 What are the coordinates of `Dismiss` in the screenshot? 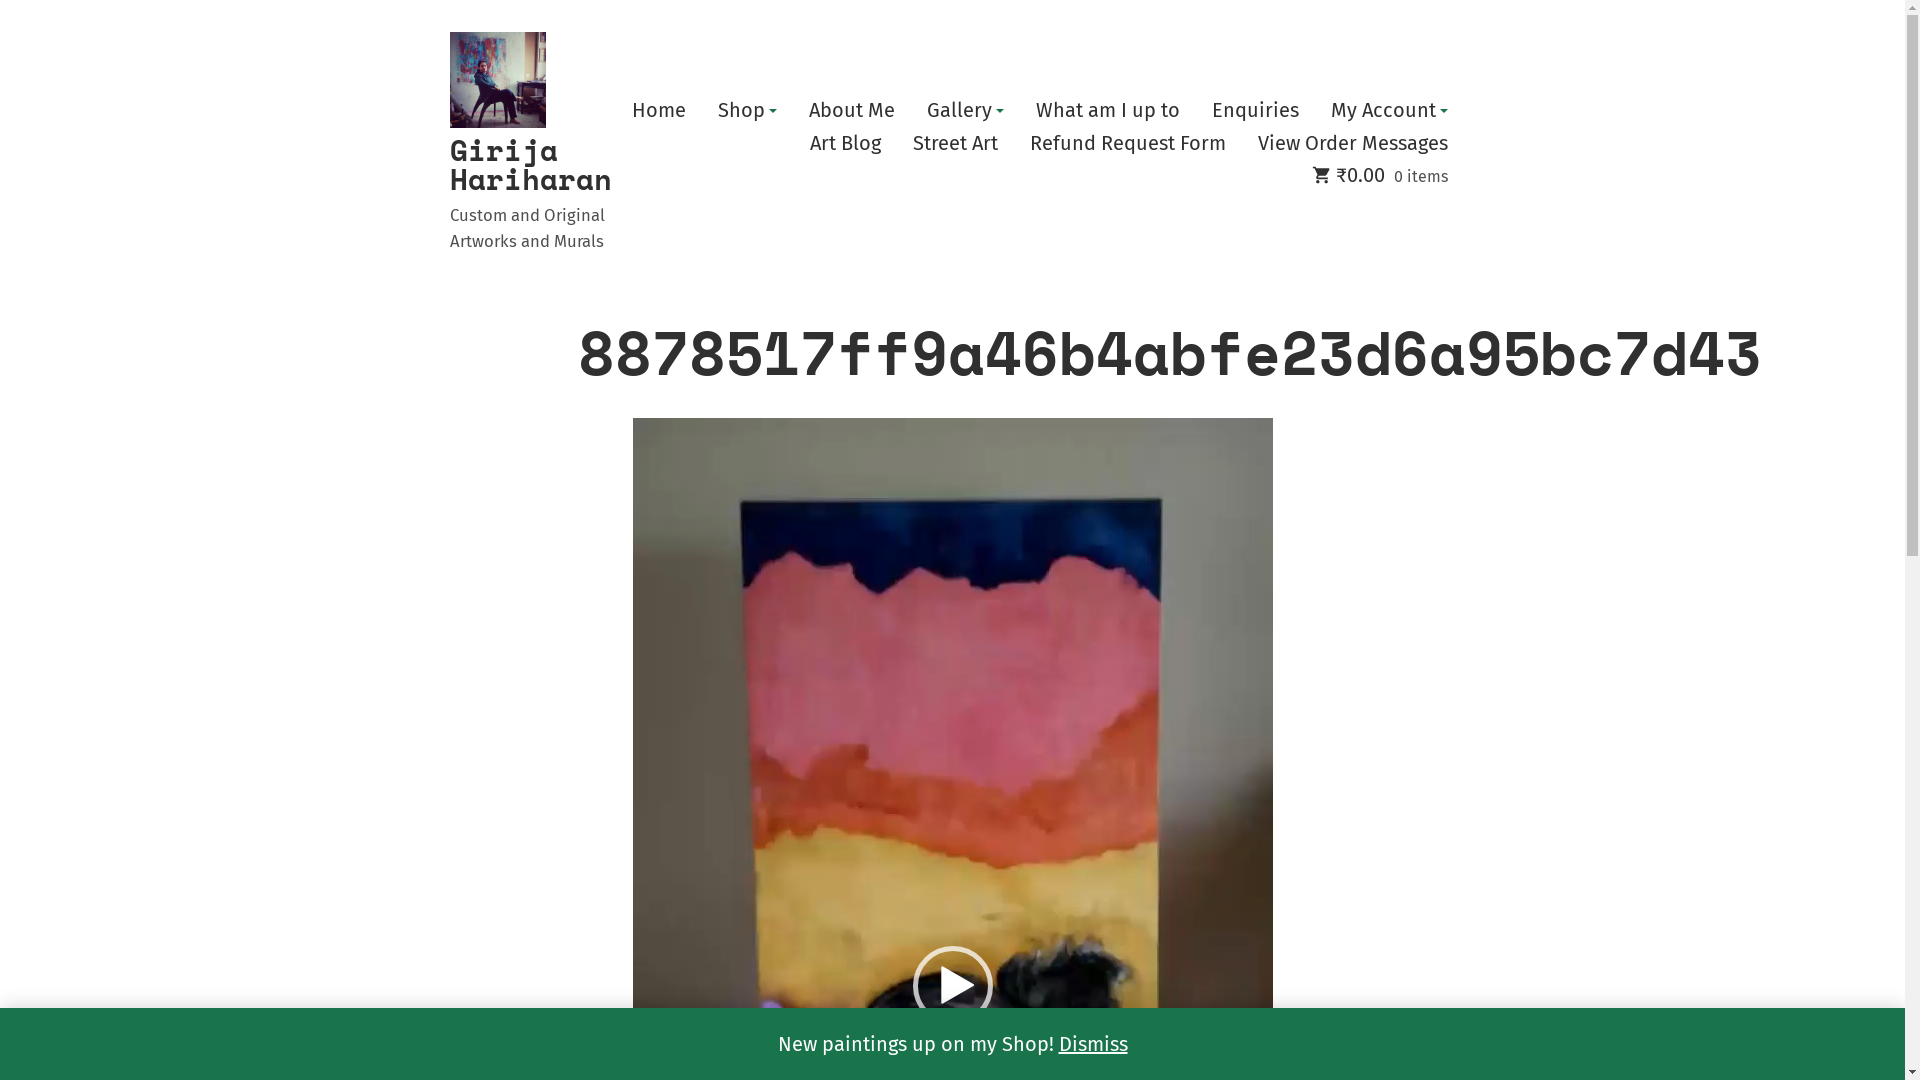 It's located at (1092, 1044).